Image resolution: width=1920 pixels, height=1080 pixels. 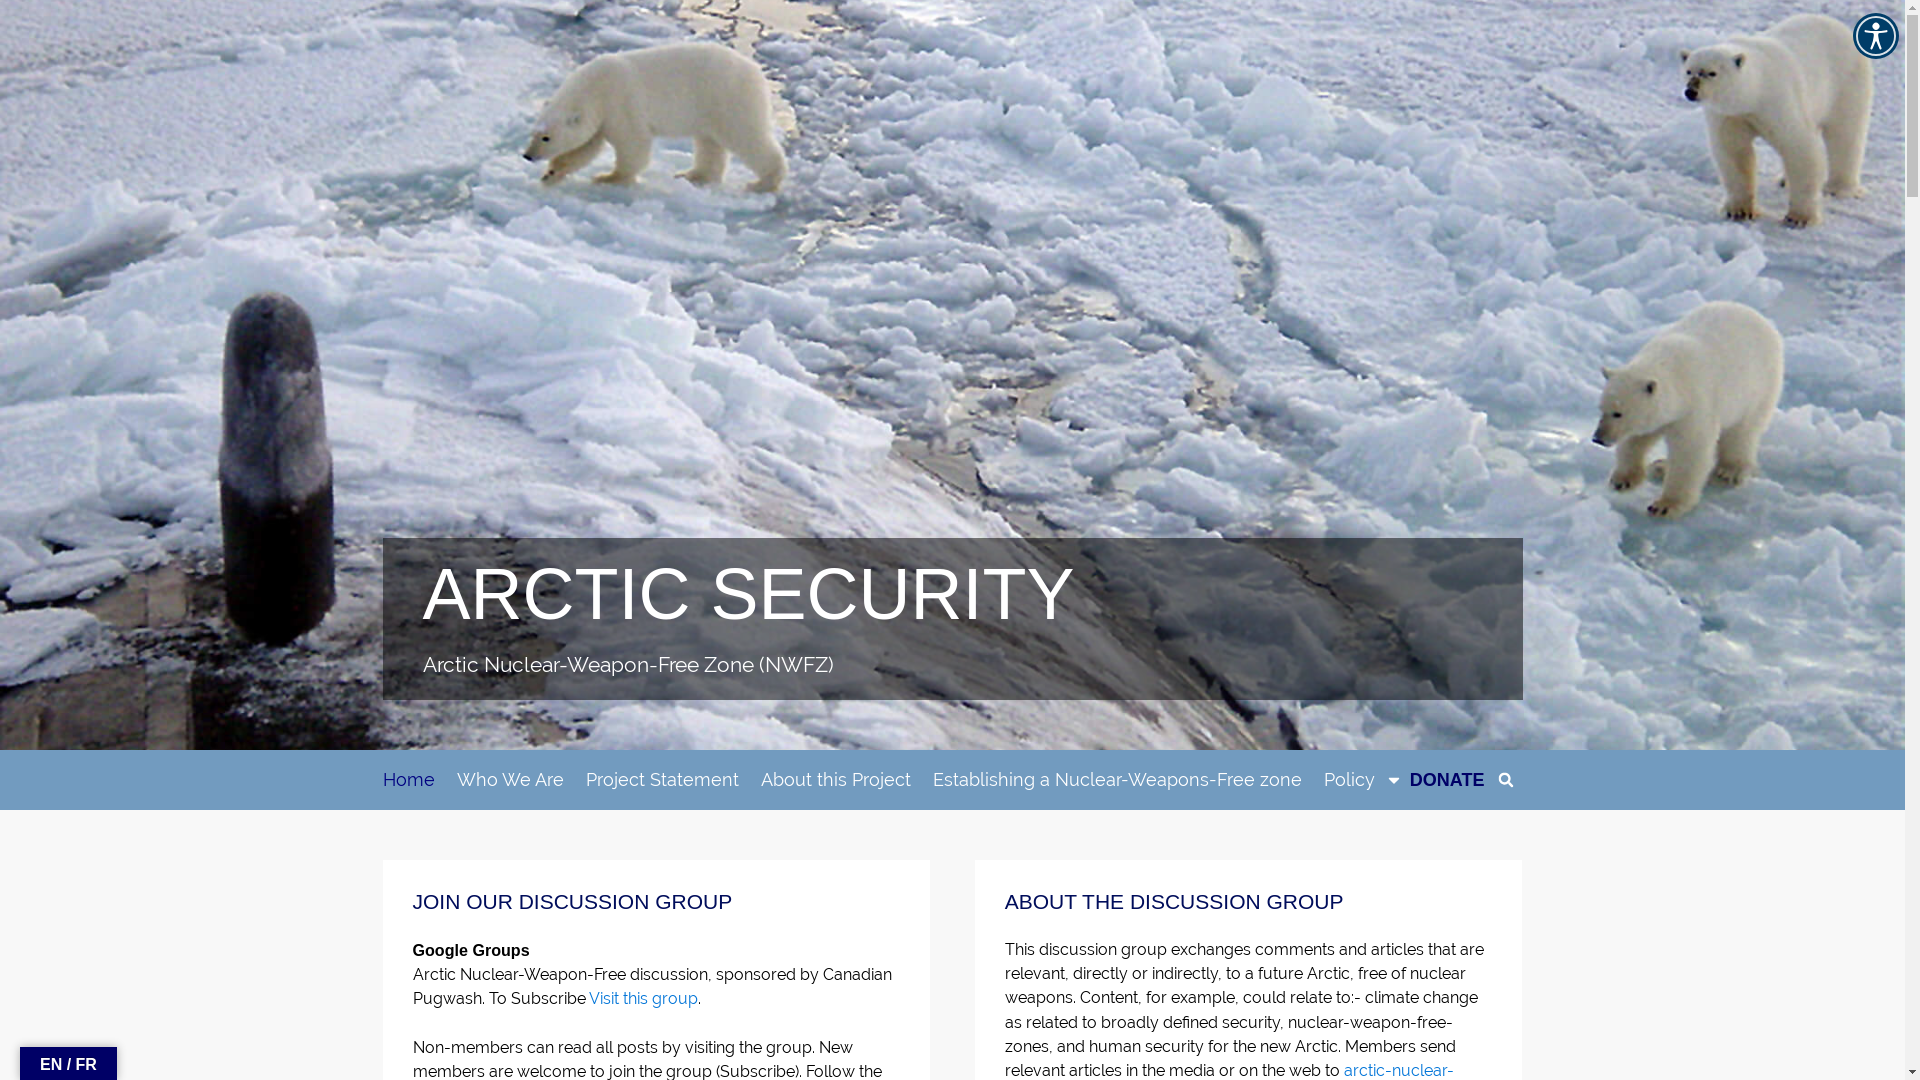 I want to click on About this Project, so click(x=835, y=780).